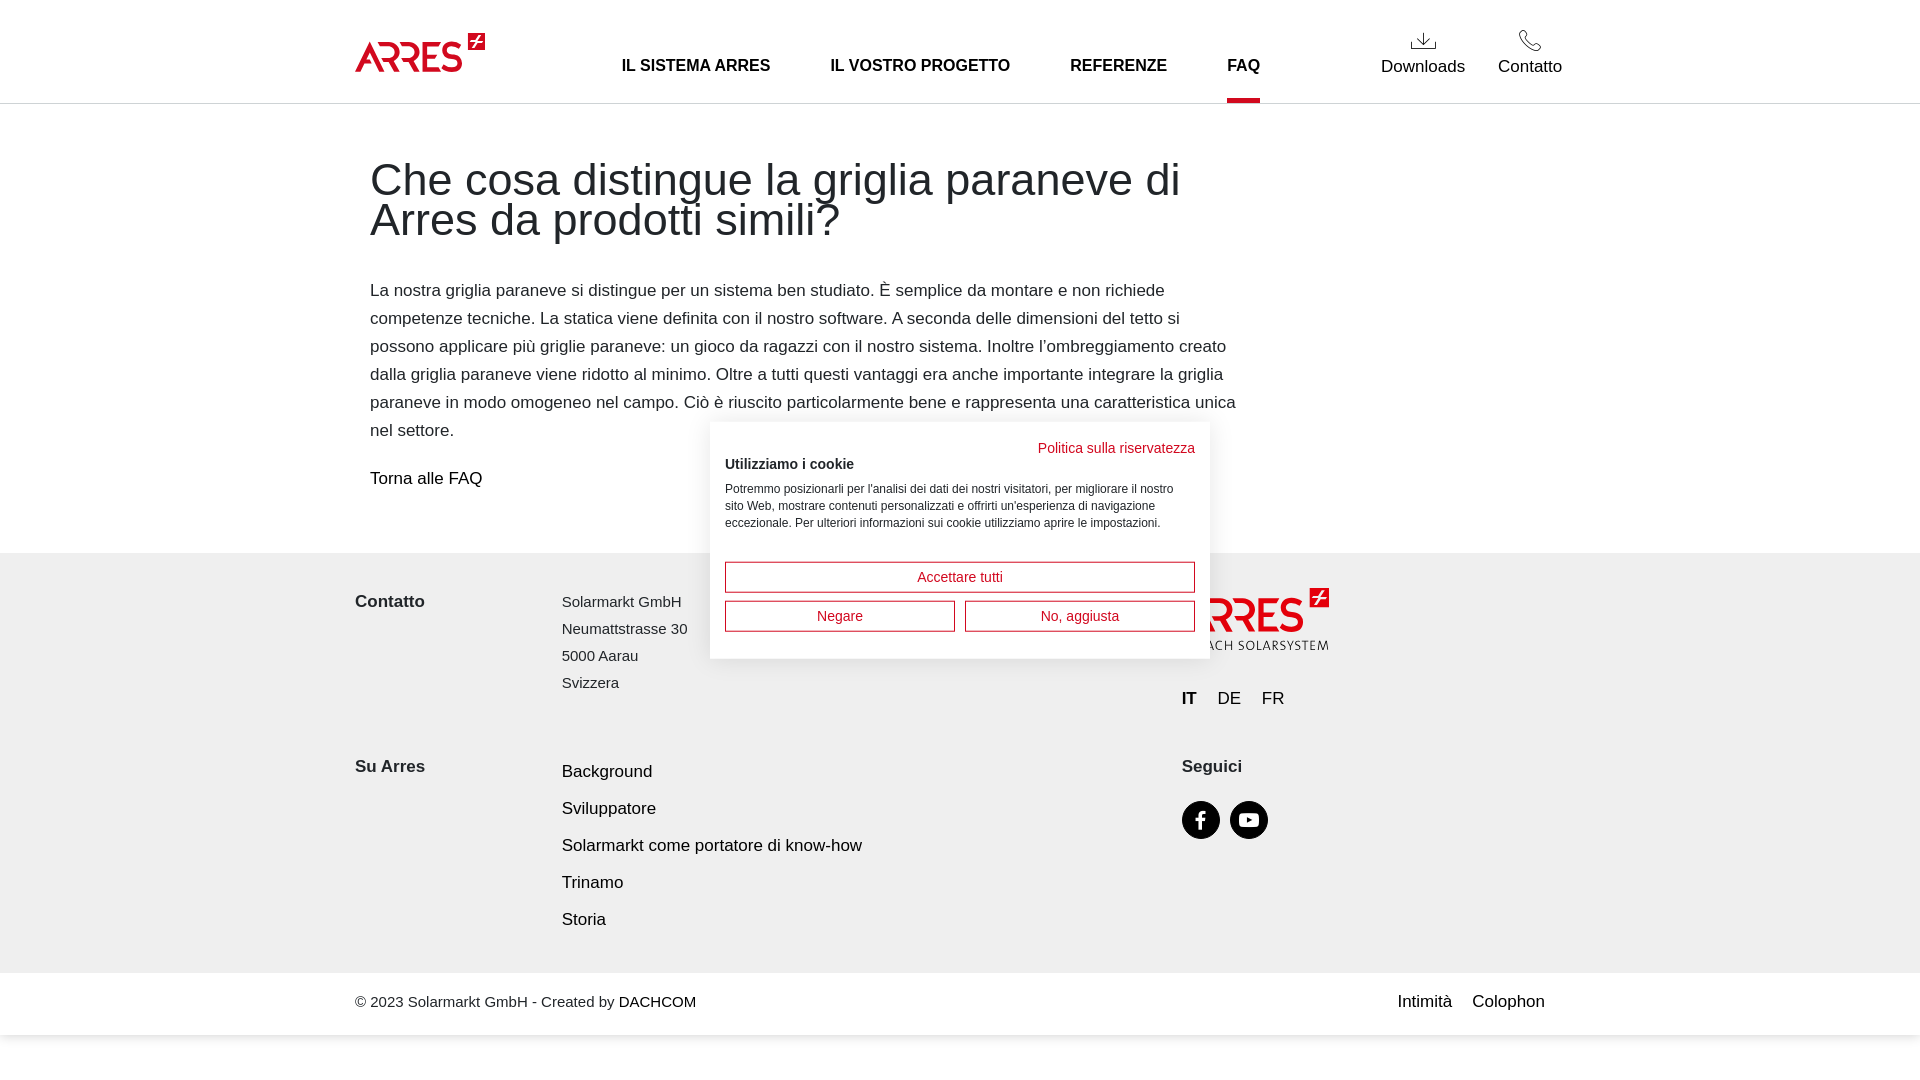 The width and height of the screenshot is (1920, 1080). I want to click on Sviluppatore, so click(610, 808).